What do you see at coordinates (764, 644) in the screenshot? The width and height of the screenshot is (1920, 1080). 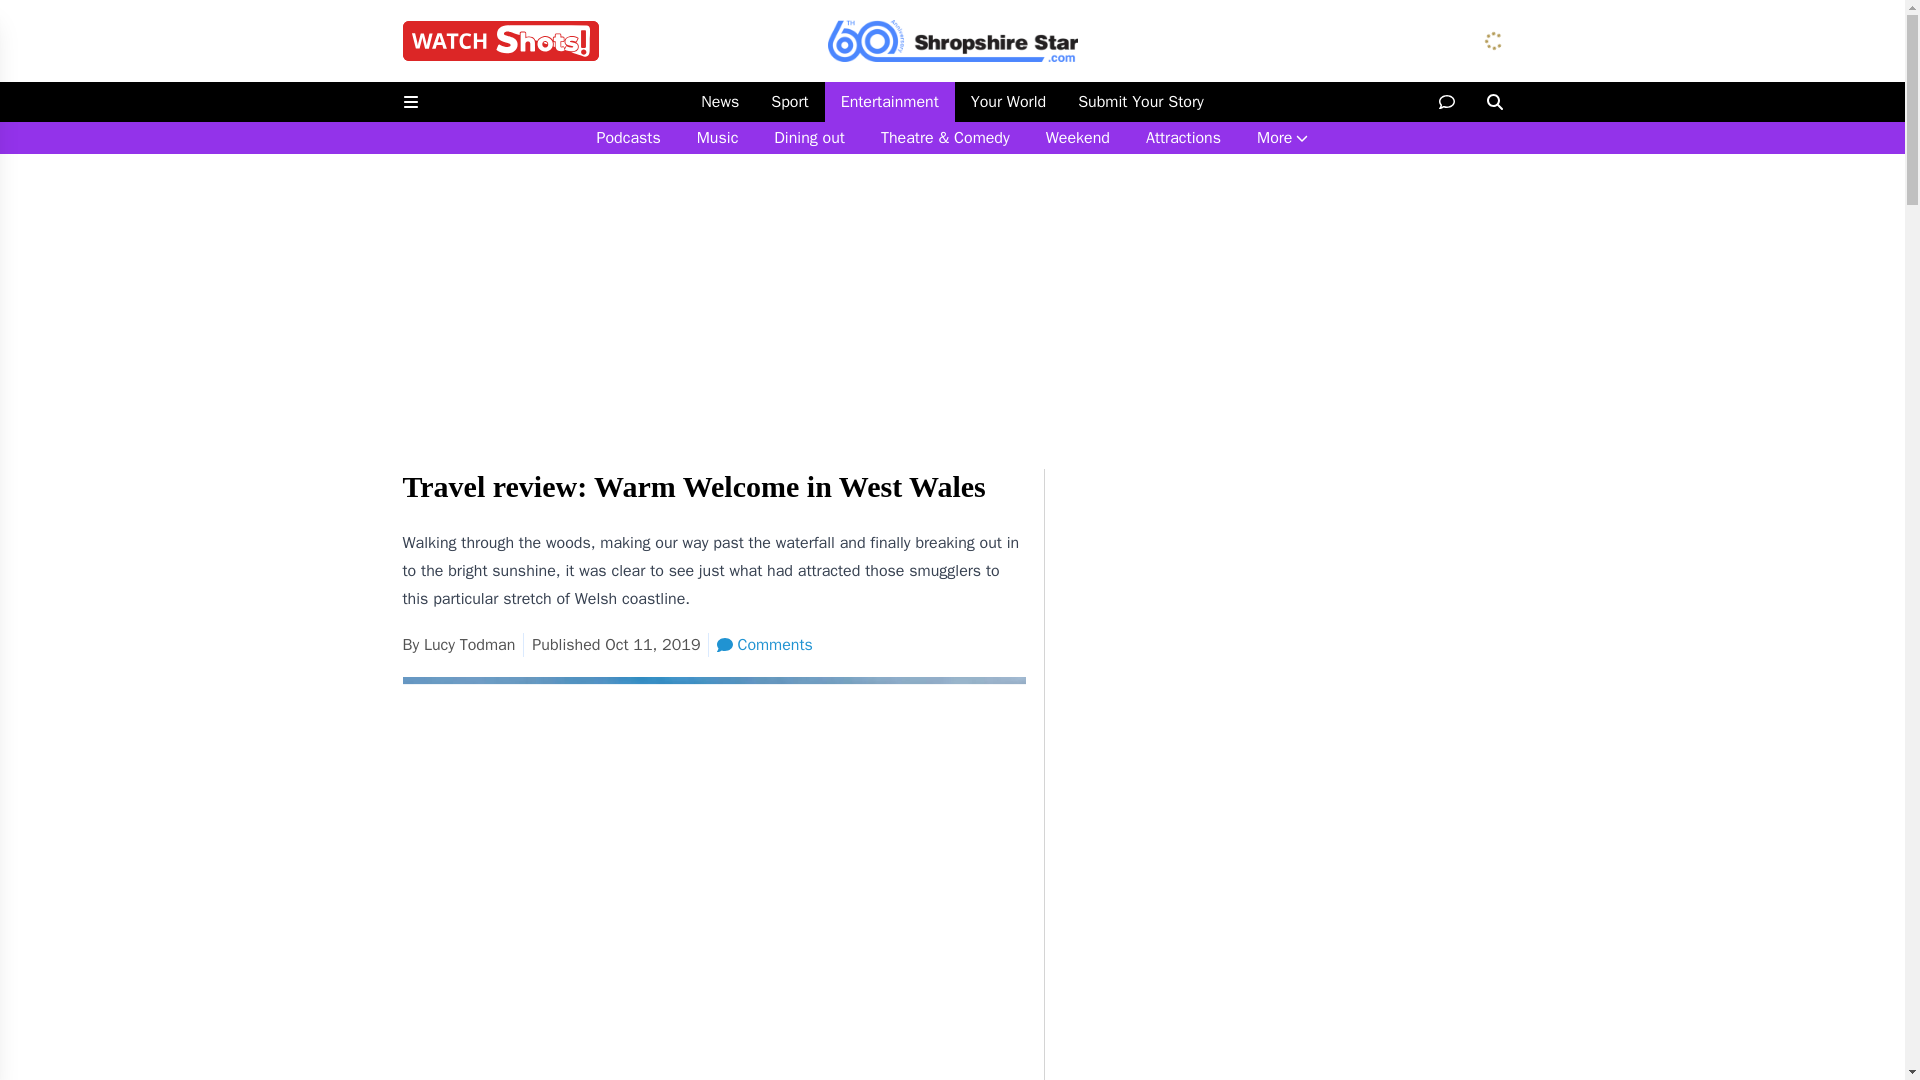 I see `Comments` at bounding box center [764, 644].